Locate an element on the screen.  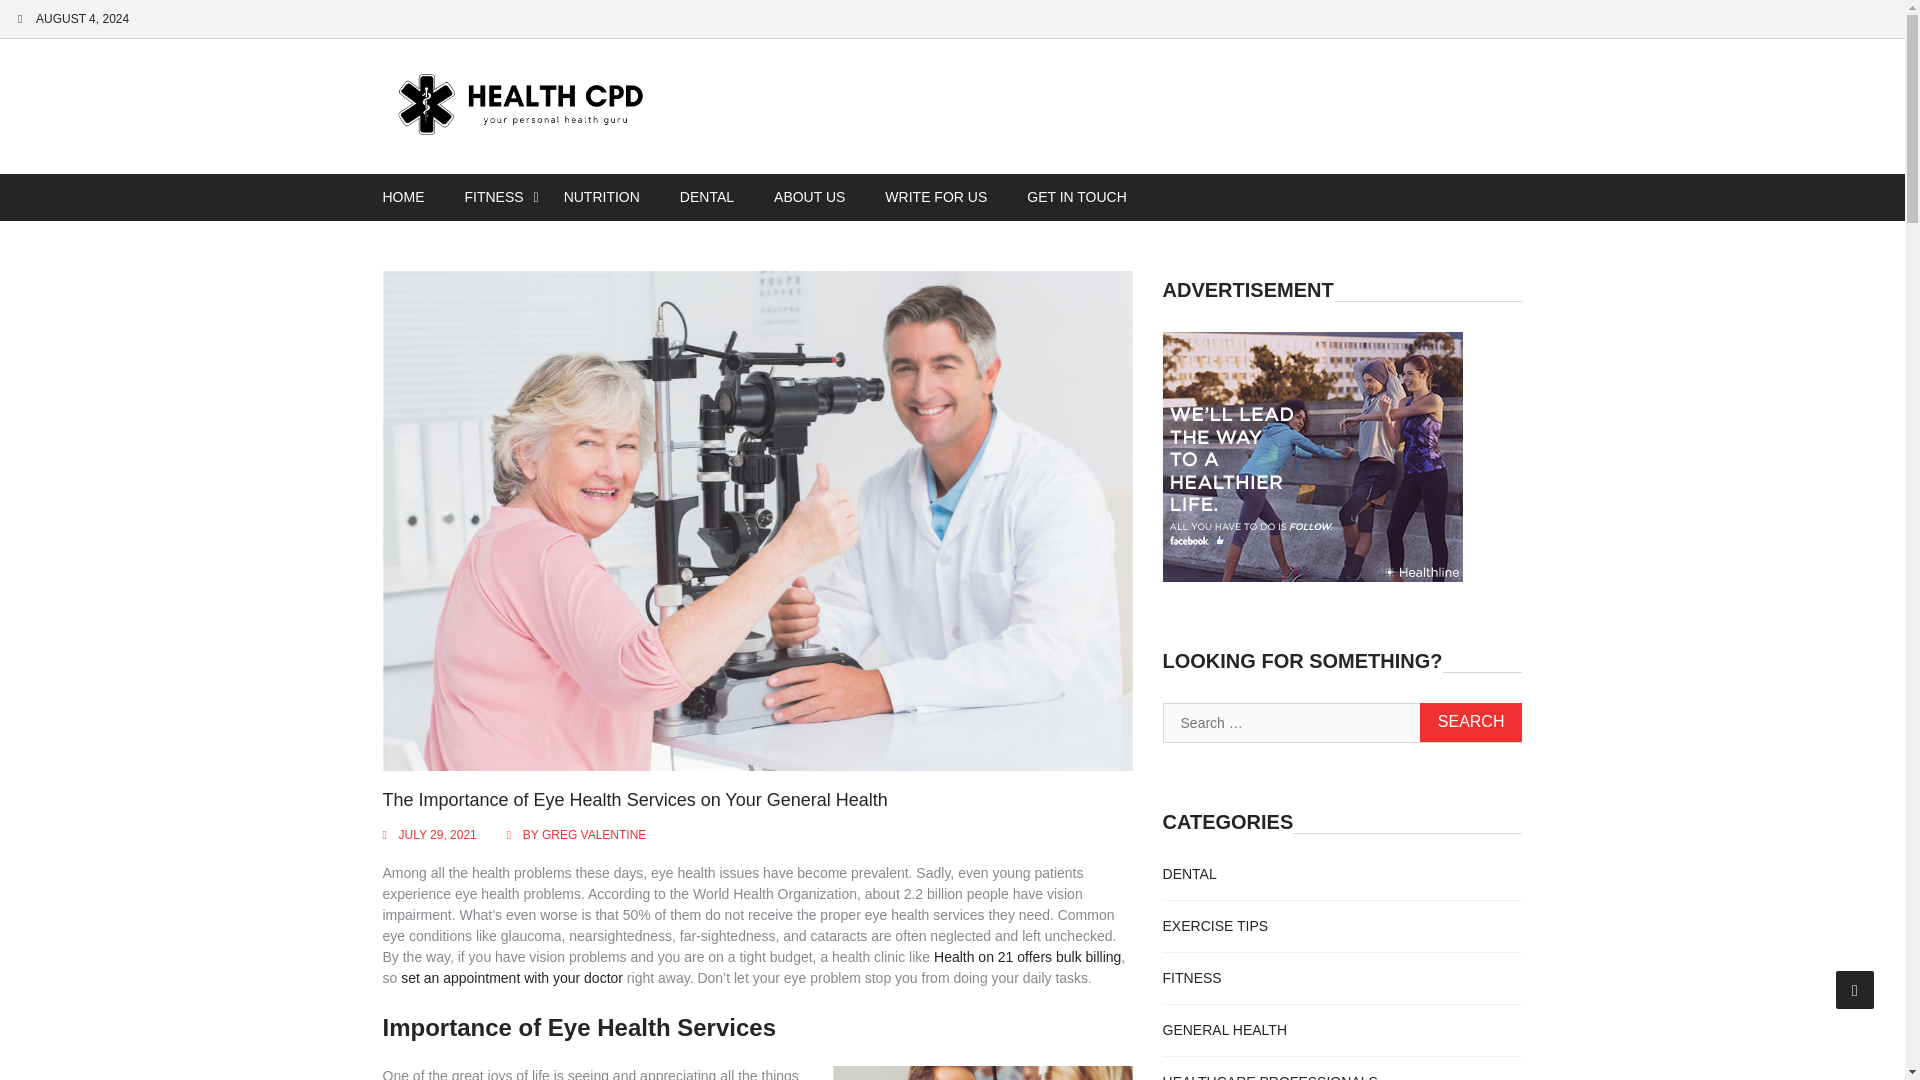
Health on 21 offers bulk billing is located at coordinates (1027, 957).